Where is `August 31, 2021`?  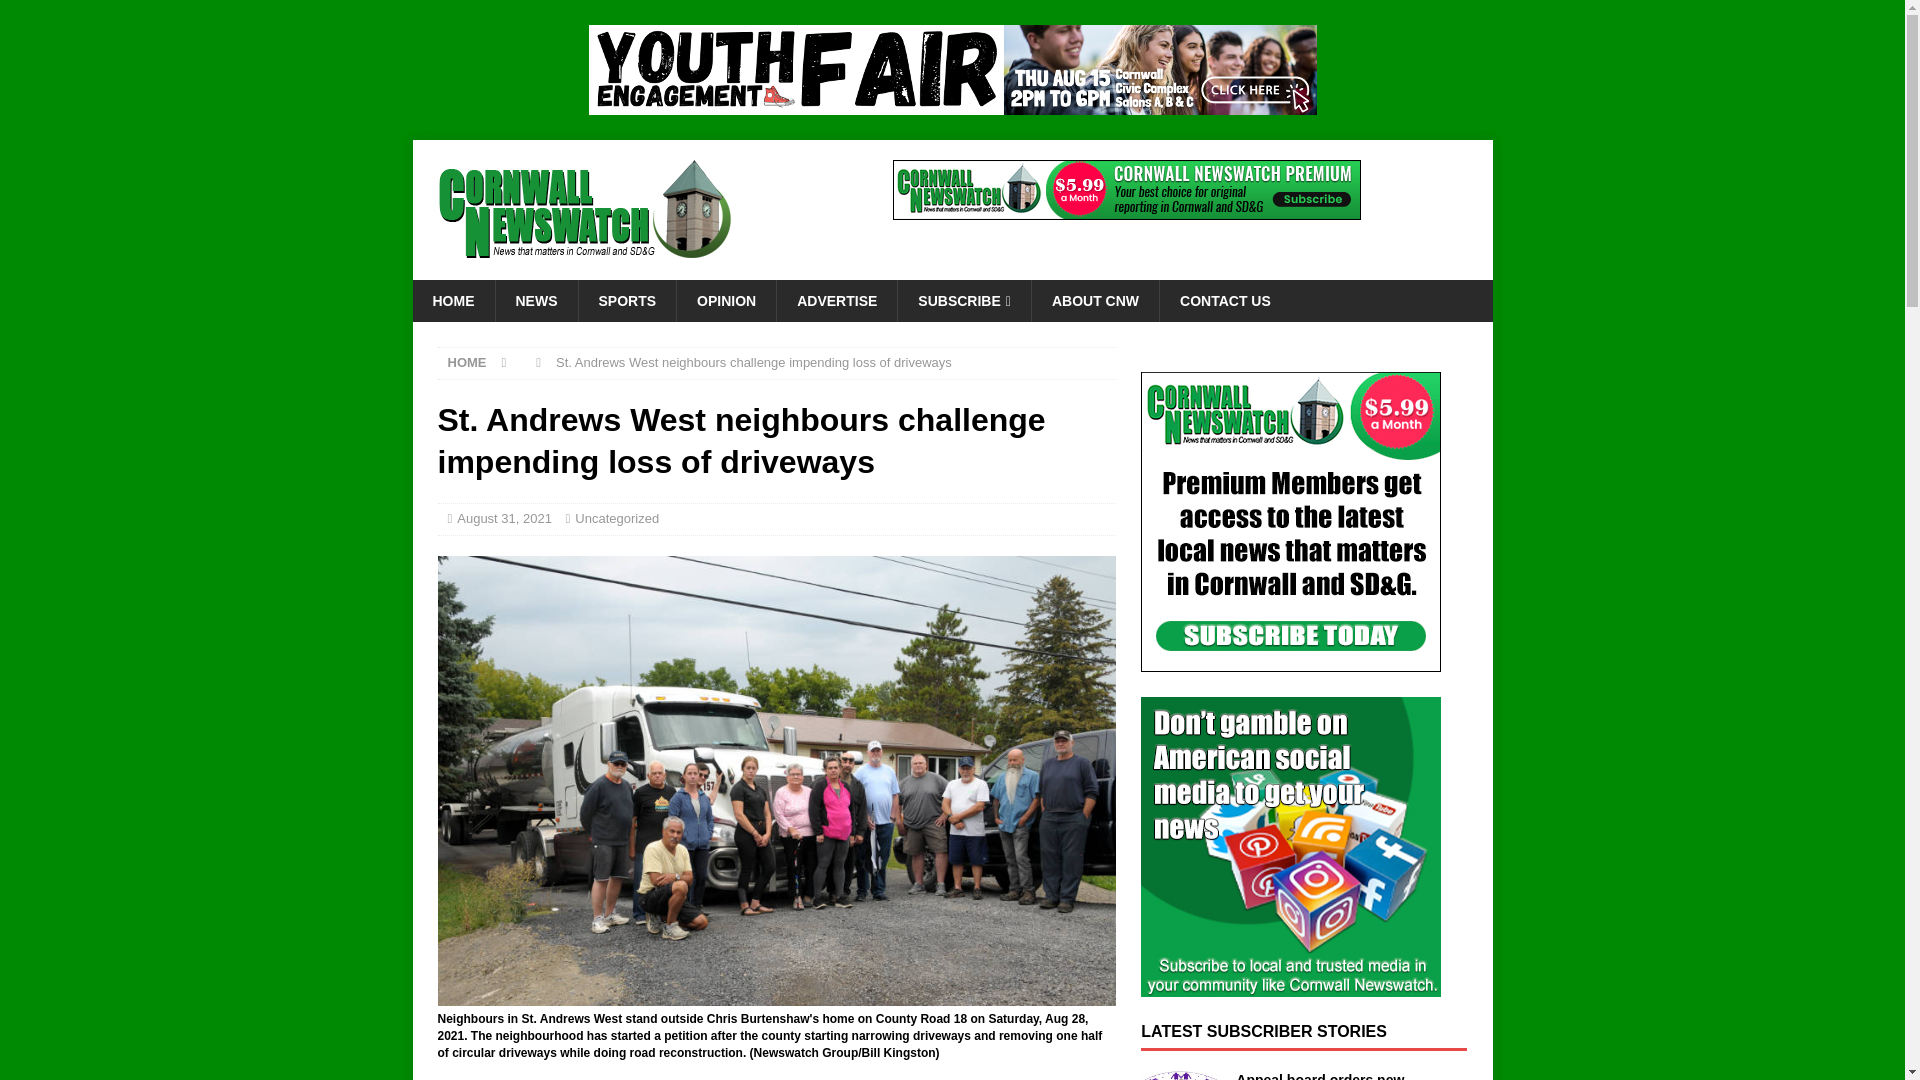 August 31, 2021 is located at coordinates (504, 518).